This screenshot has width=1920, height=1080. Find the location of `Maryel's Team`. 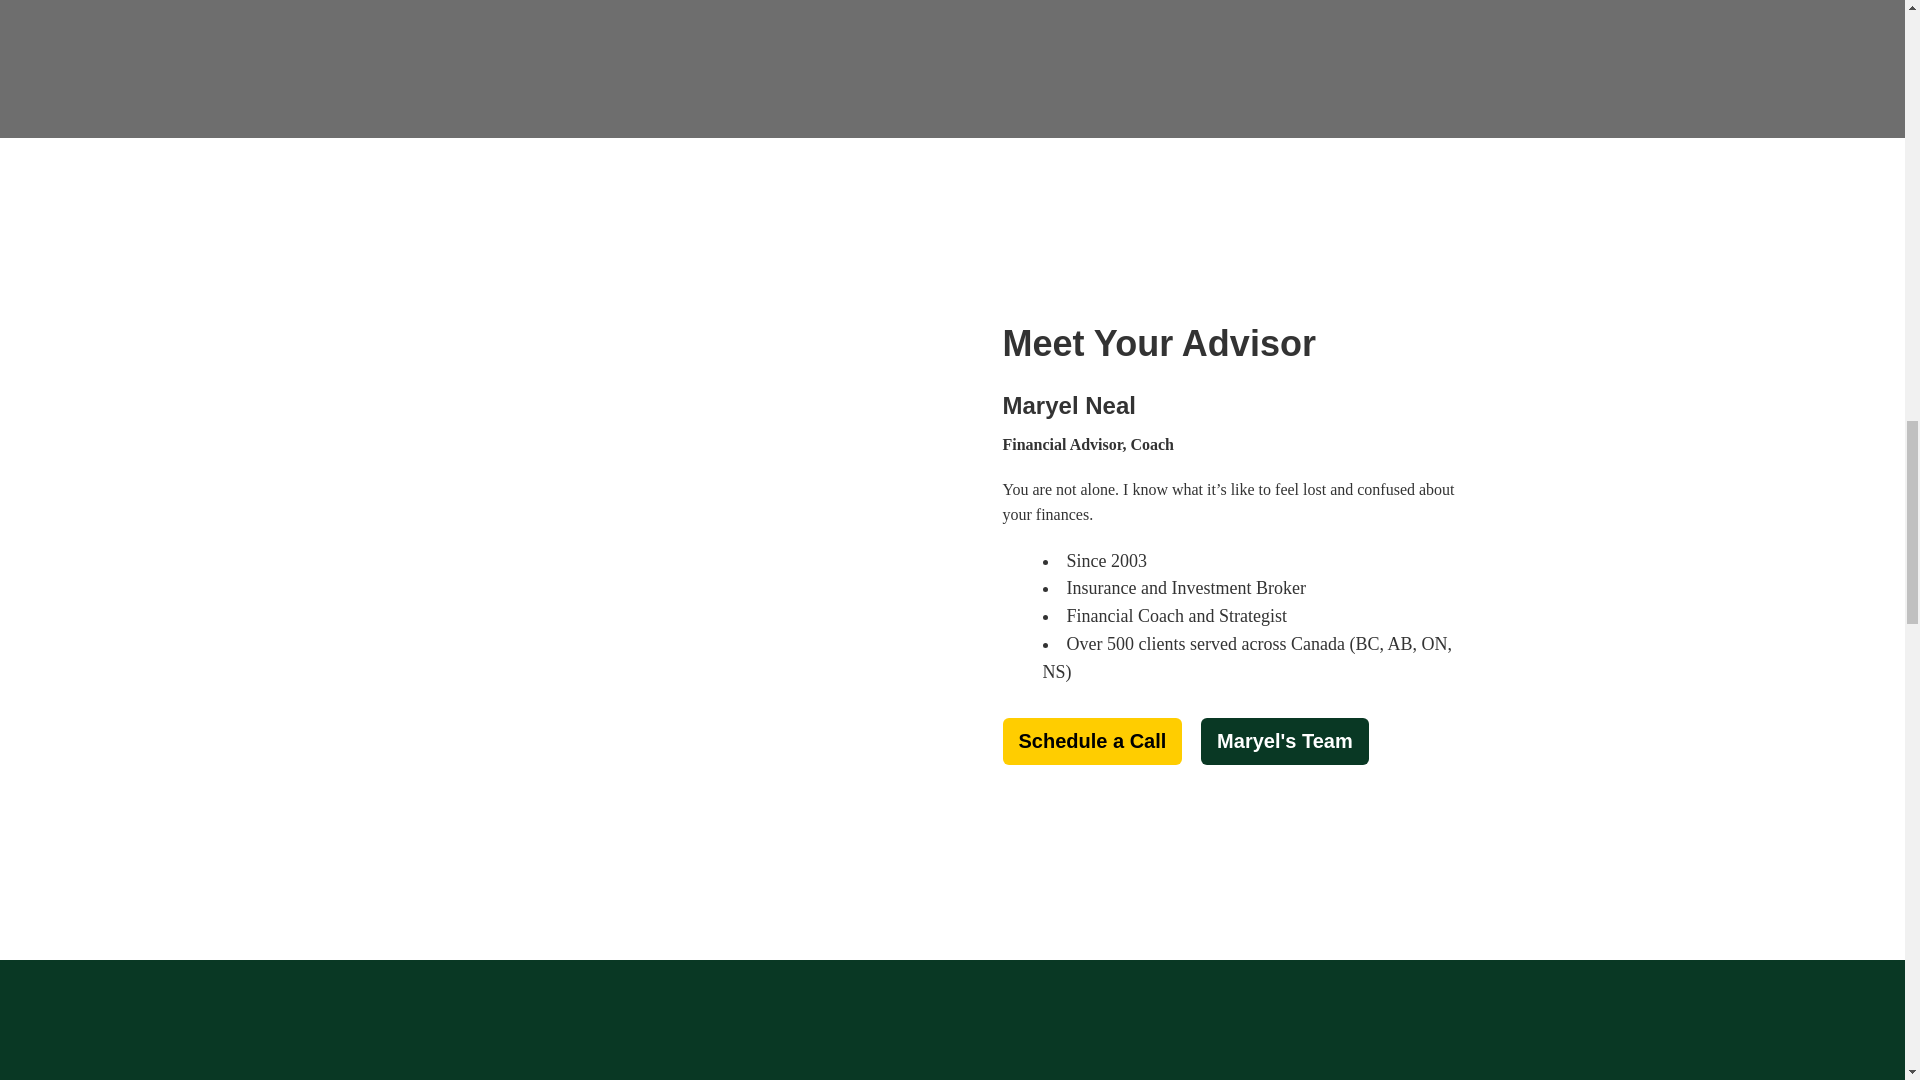

Maryel's Team is located at coordinates (1284, 741).